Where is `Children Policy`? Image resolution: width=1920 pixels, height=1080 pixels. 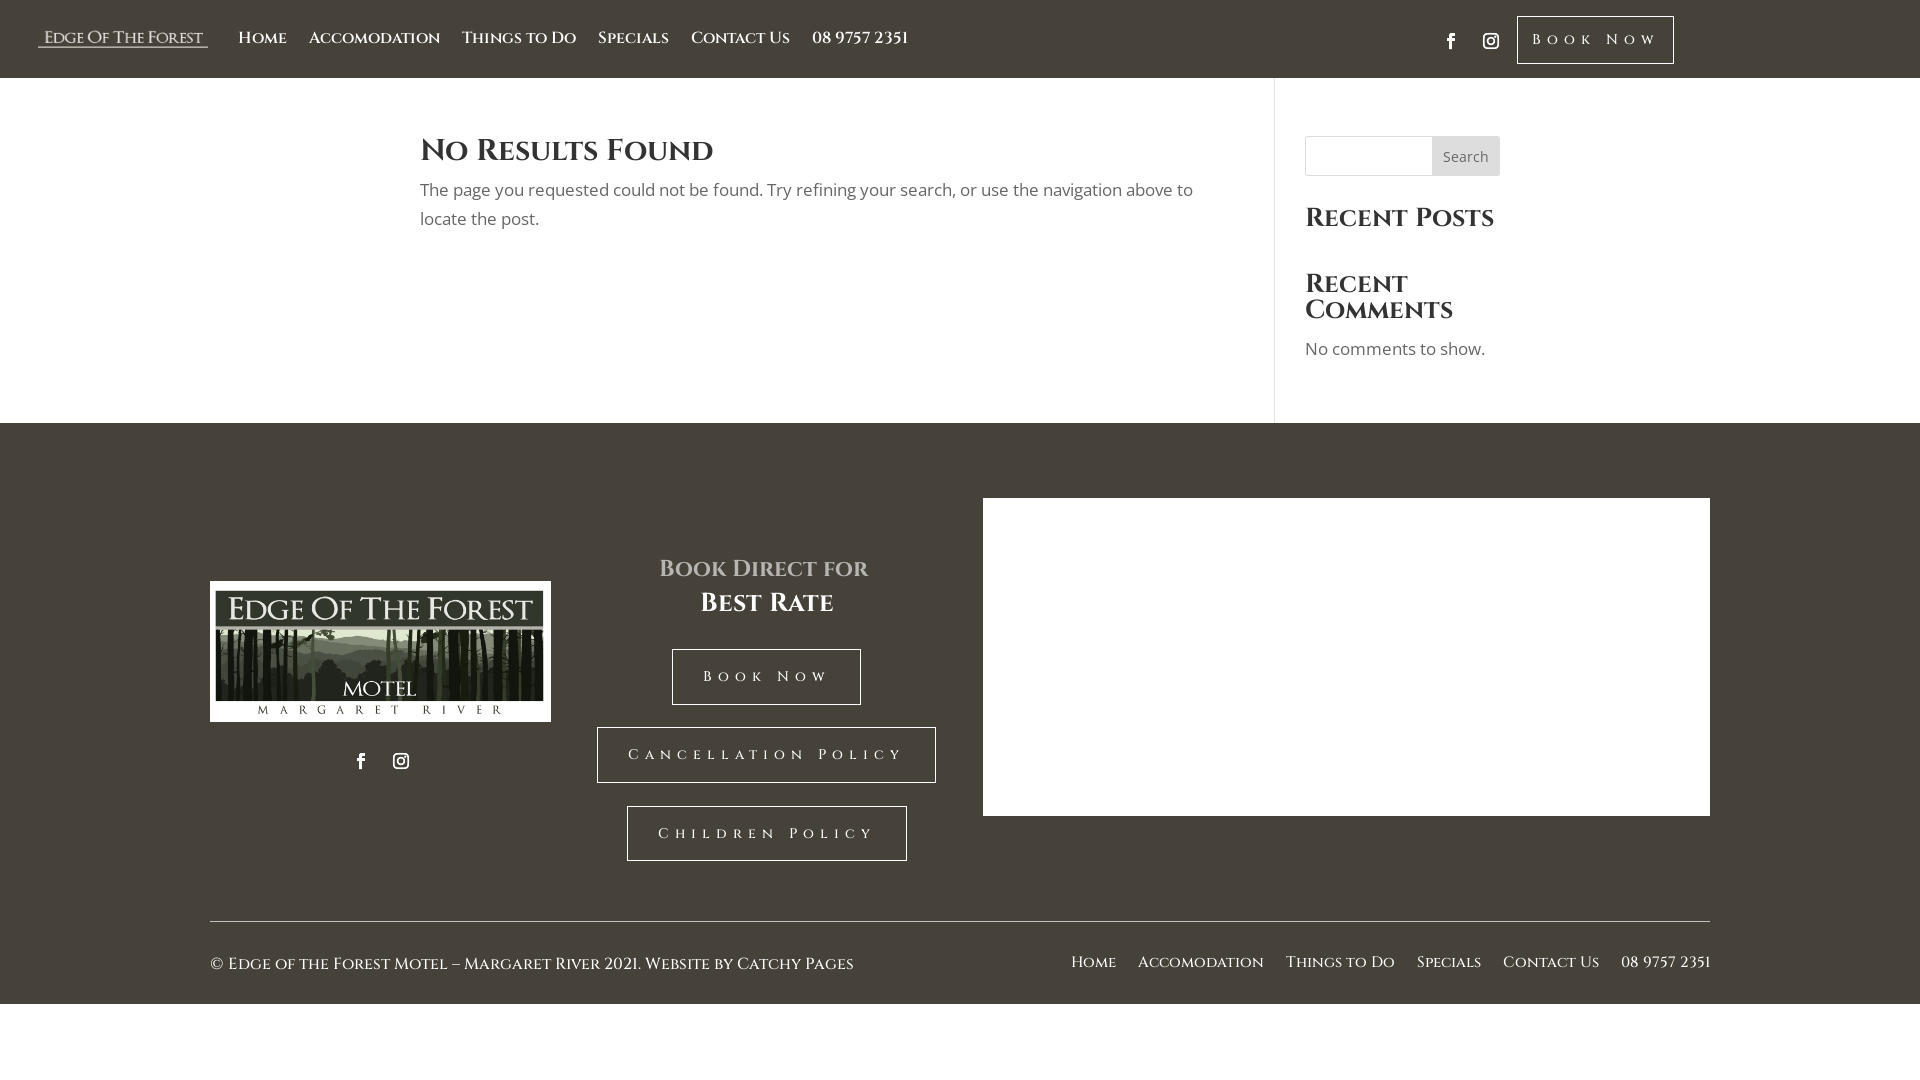 Children Policy is located at coordinates (767, 834).